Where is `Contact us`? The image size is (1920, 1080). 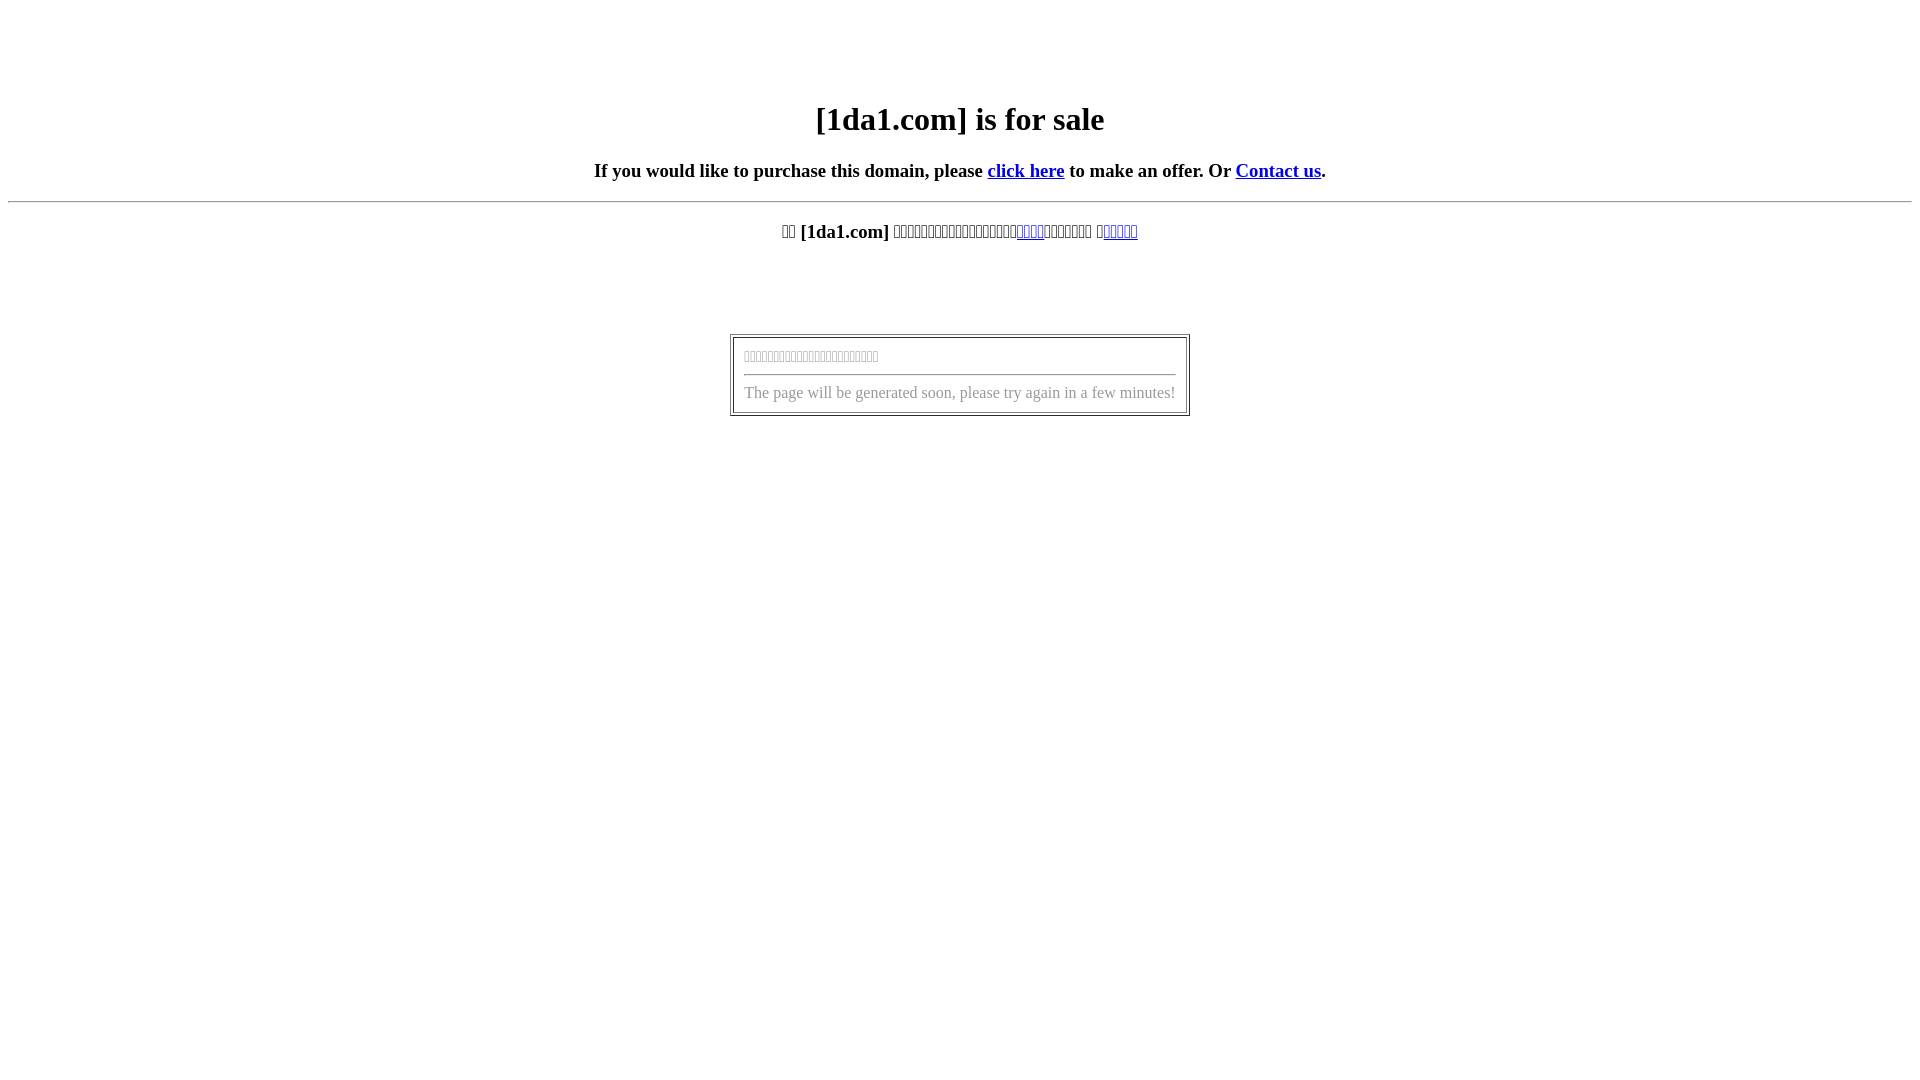 Contact us is located at coordinates (1279, 170).